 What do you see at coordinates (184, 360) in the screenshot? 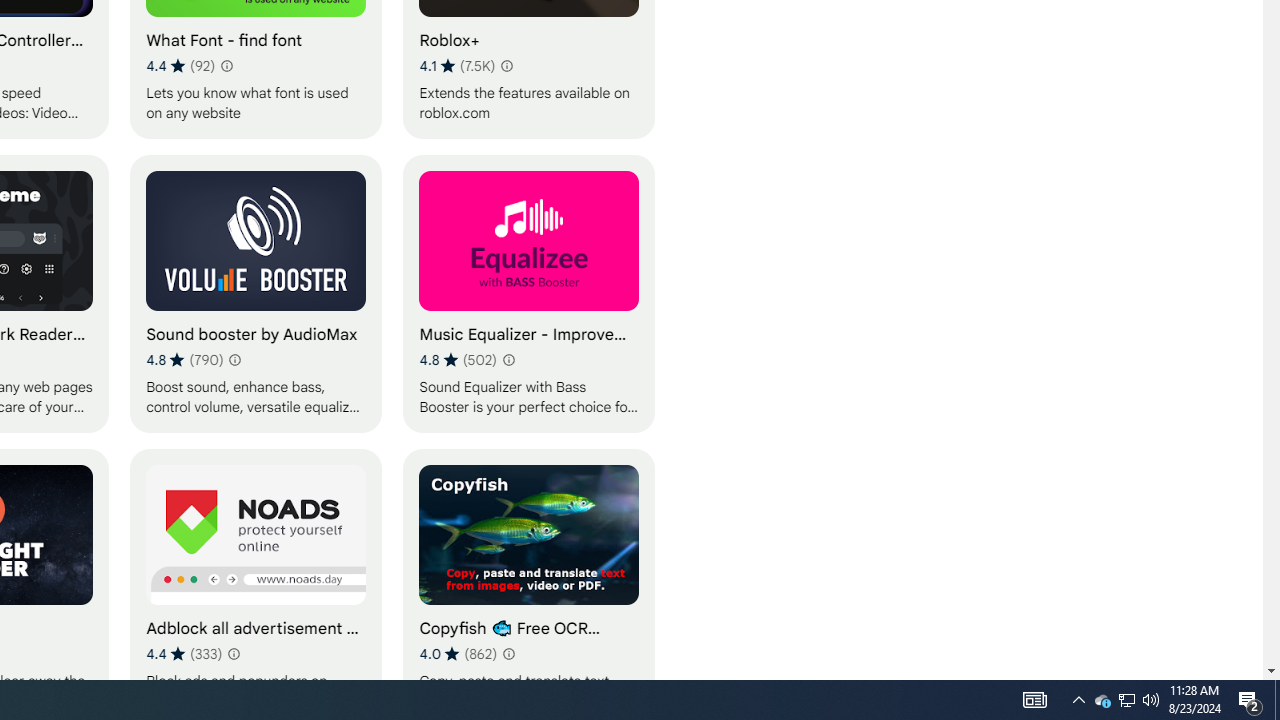
I see `Average rating 4.8 out of 5 stars. 790 ratings.` at bounding box center [184, 360].